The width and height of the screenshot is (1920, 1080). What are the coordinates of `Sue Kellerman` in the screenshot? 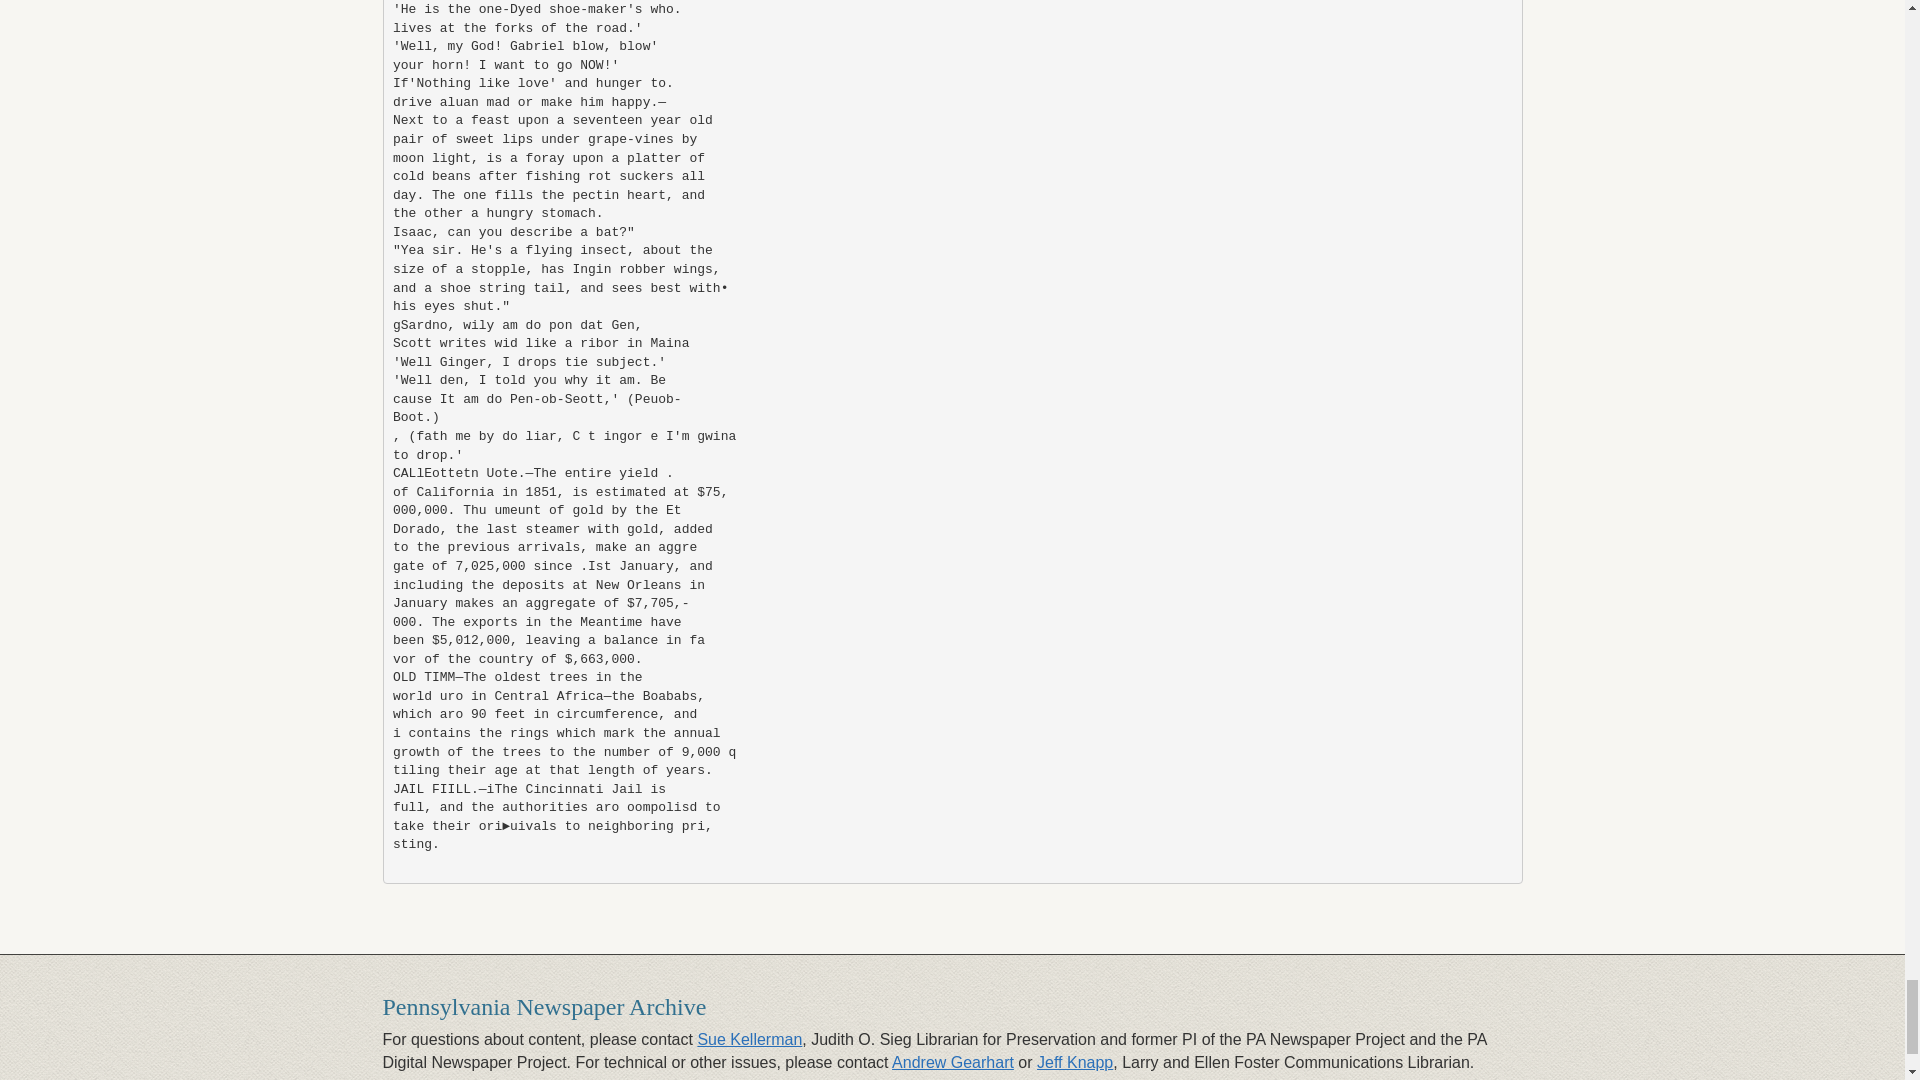 It's located at (749, 1039).